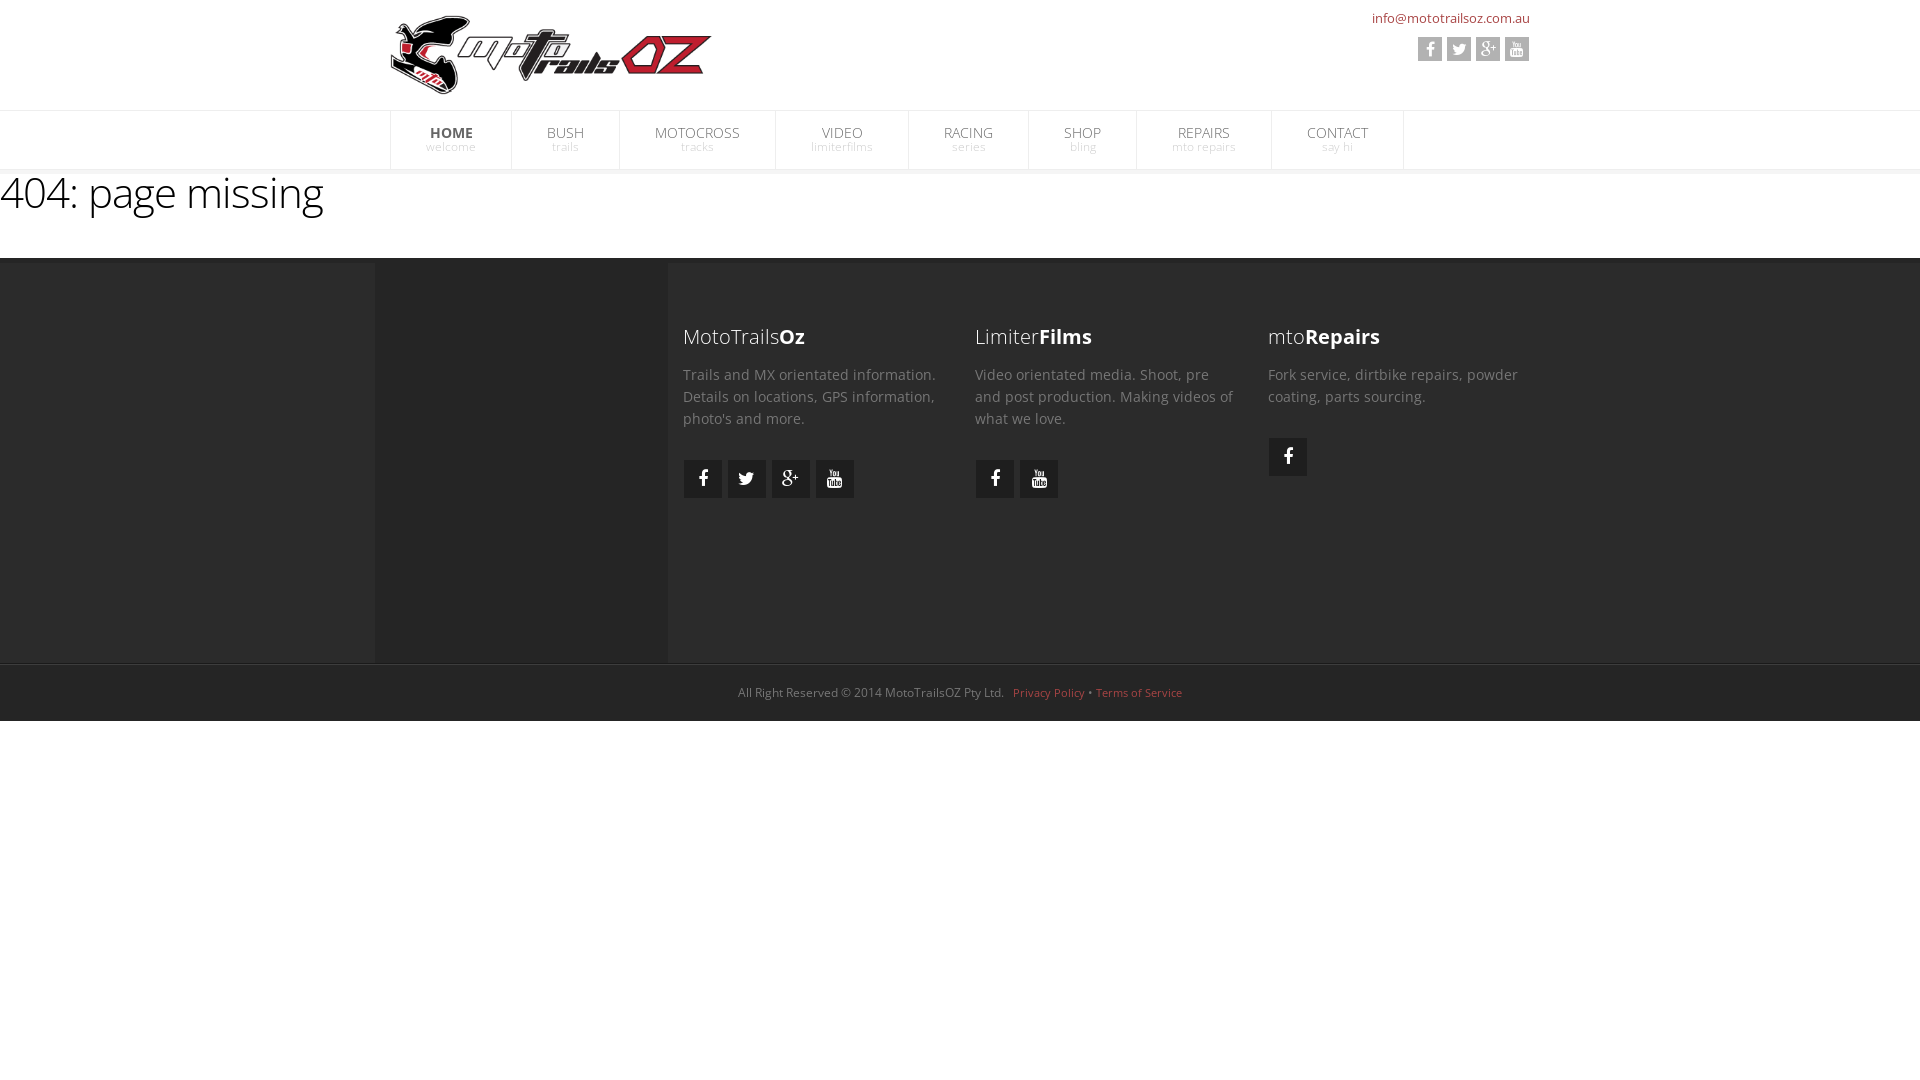 This screenshot has width=1920, height=1080. What do you see at coordinates (1204, 140) in the screenshot?
I see `REPAIRS
mto repairs` at bounding box center [1204, 140].